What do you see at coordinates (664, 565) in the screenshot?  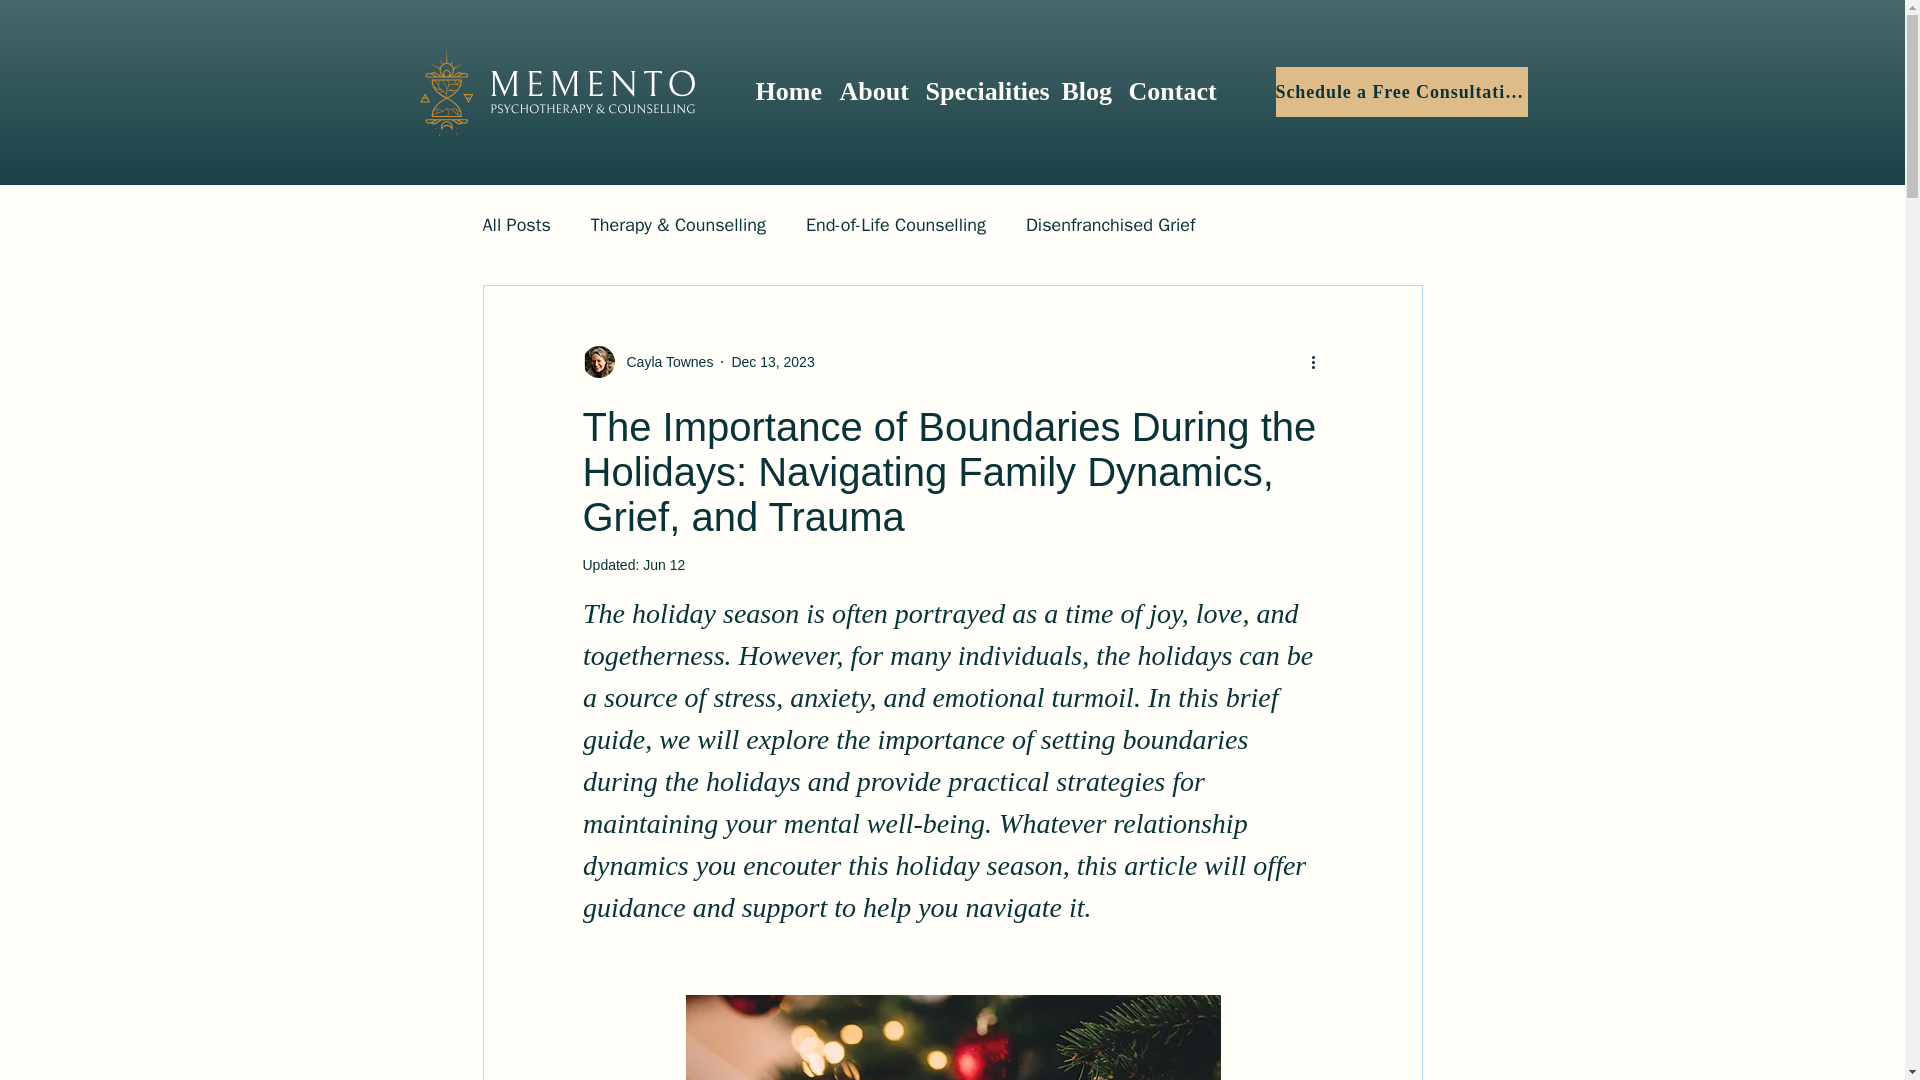 I see `Jun 12` at bounding box center [664, 565].